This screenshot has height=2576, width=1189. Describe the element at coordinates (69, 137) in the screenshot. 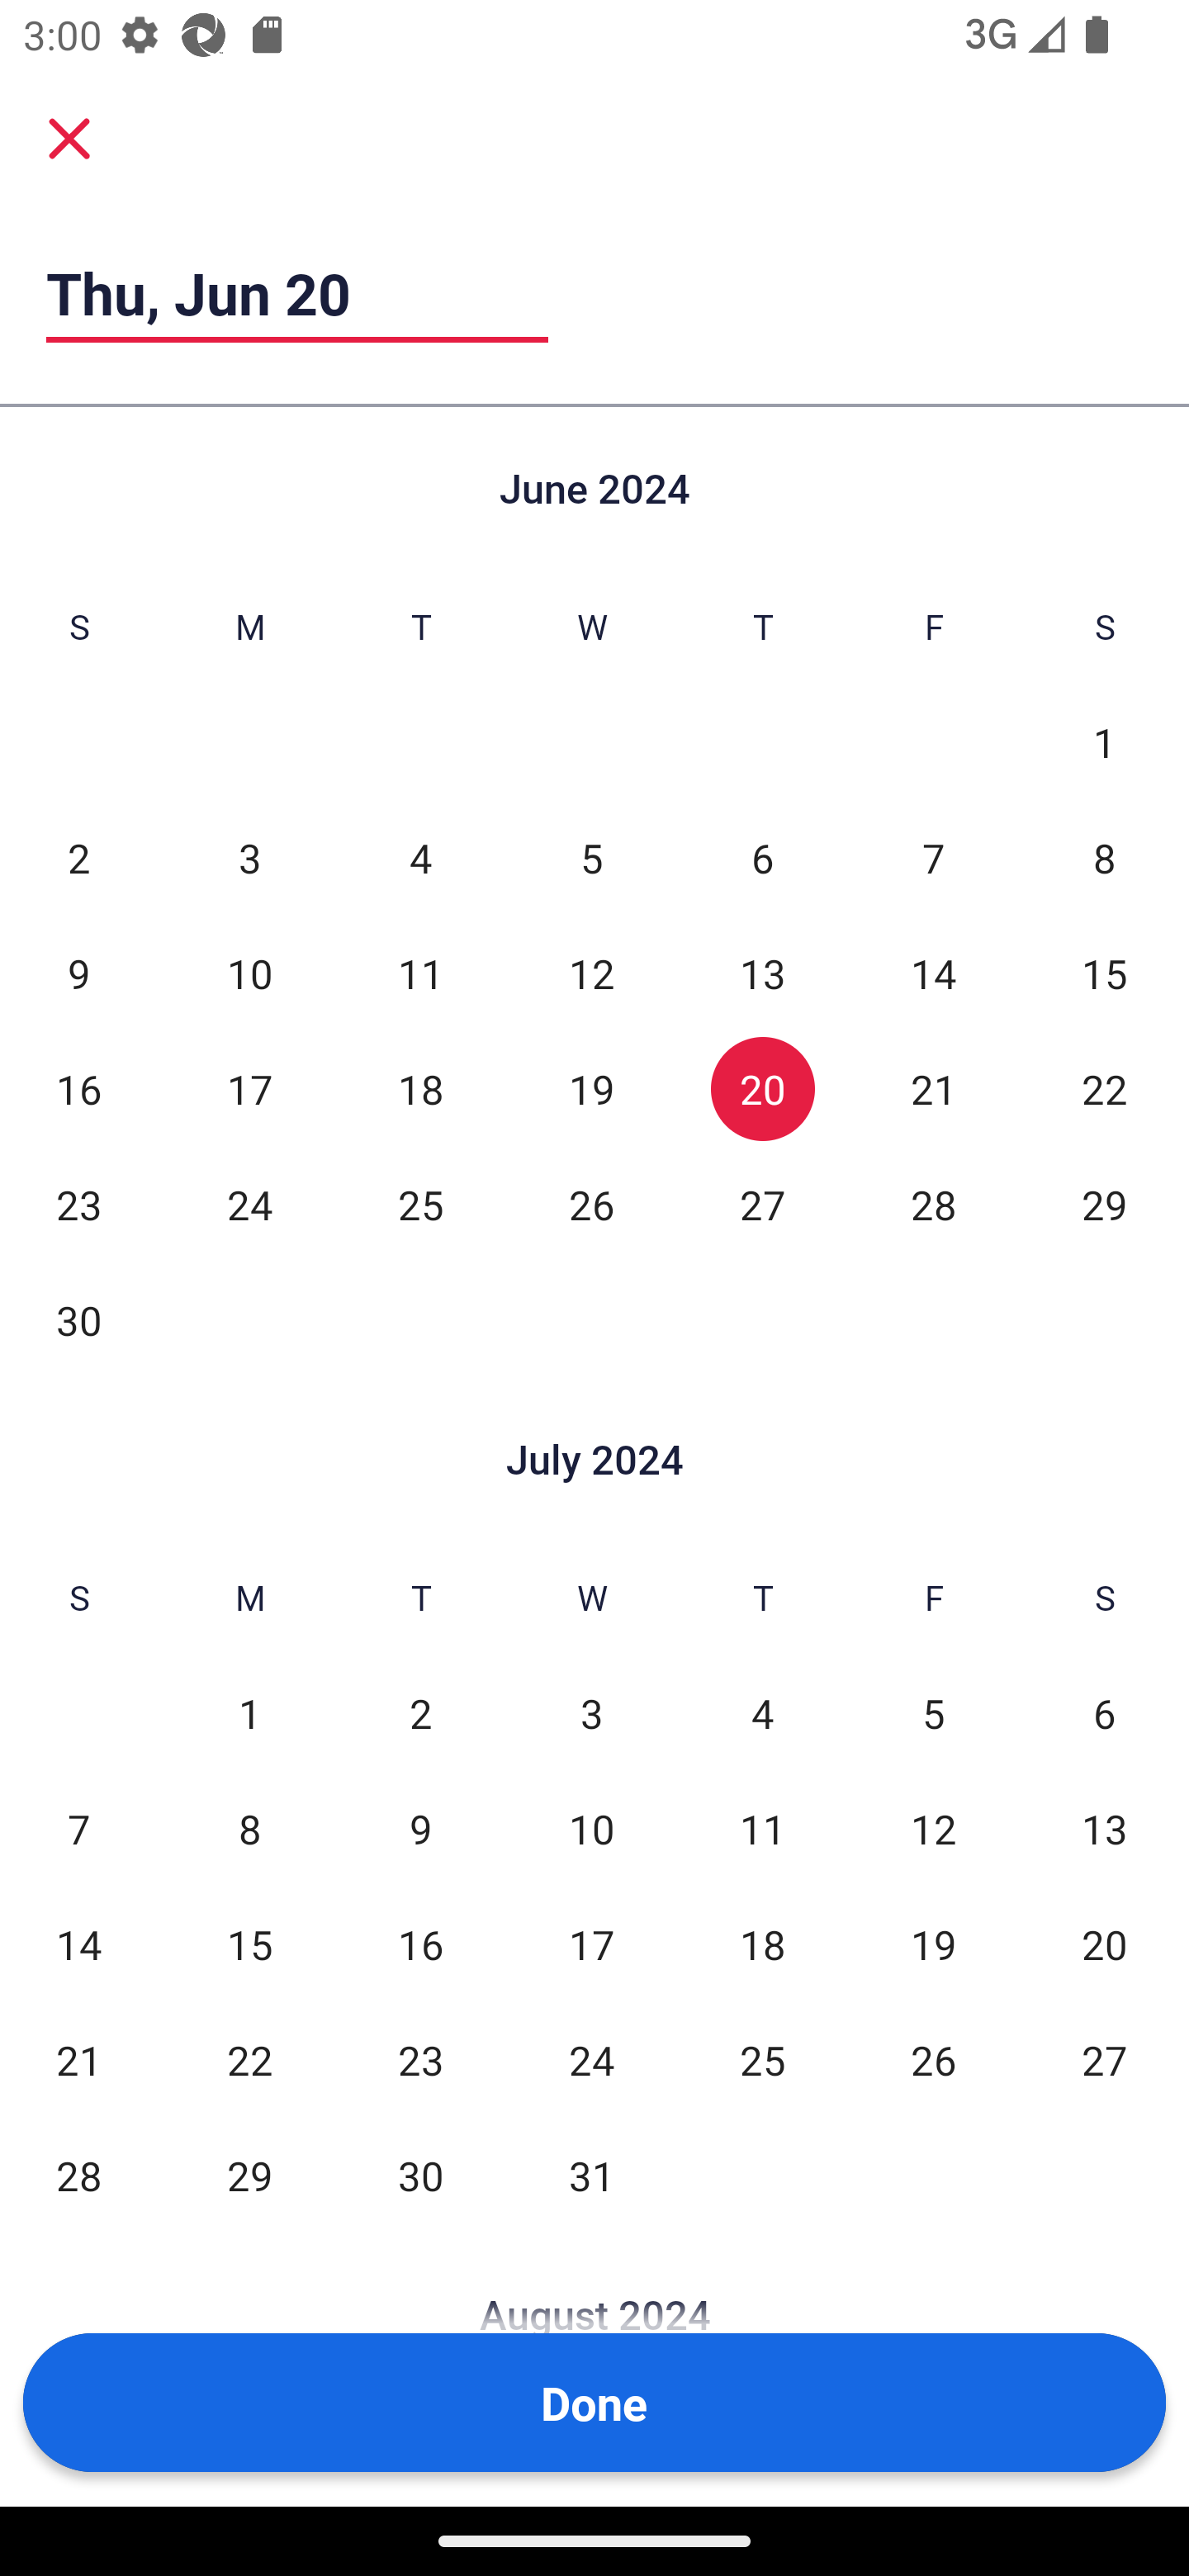

I see `Cancel` at that location.